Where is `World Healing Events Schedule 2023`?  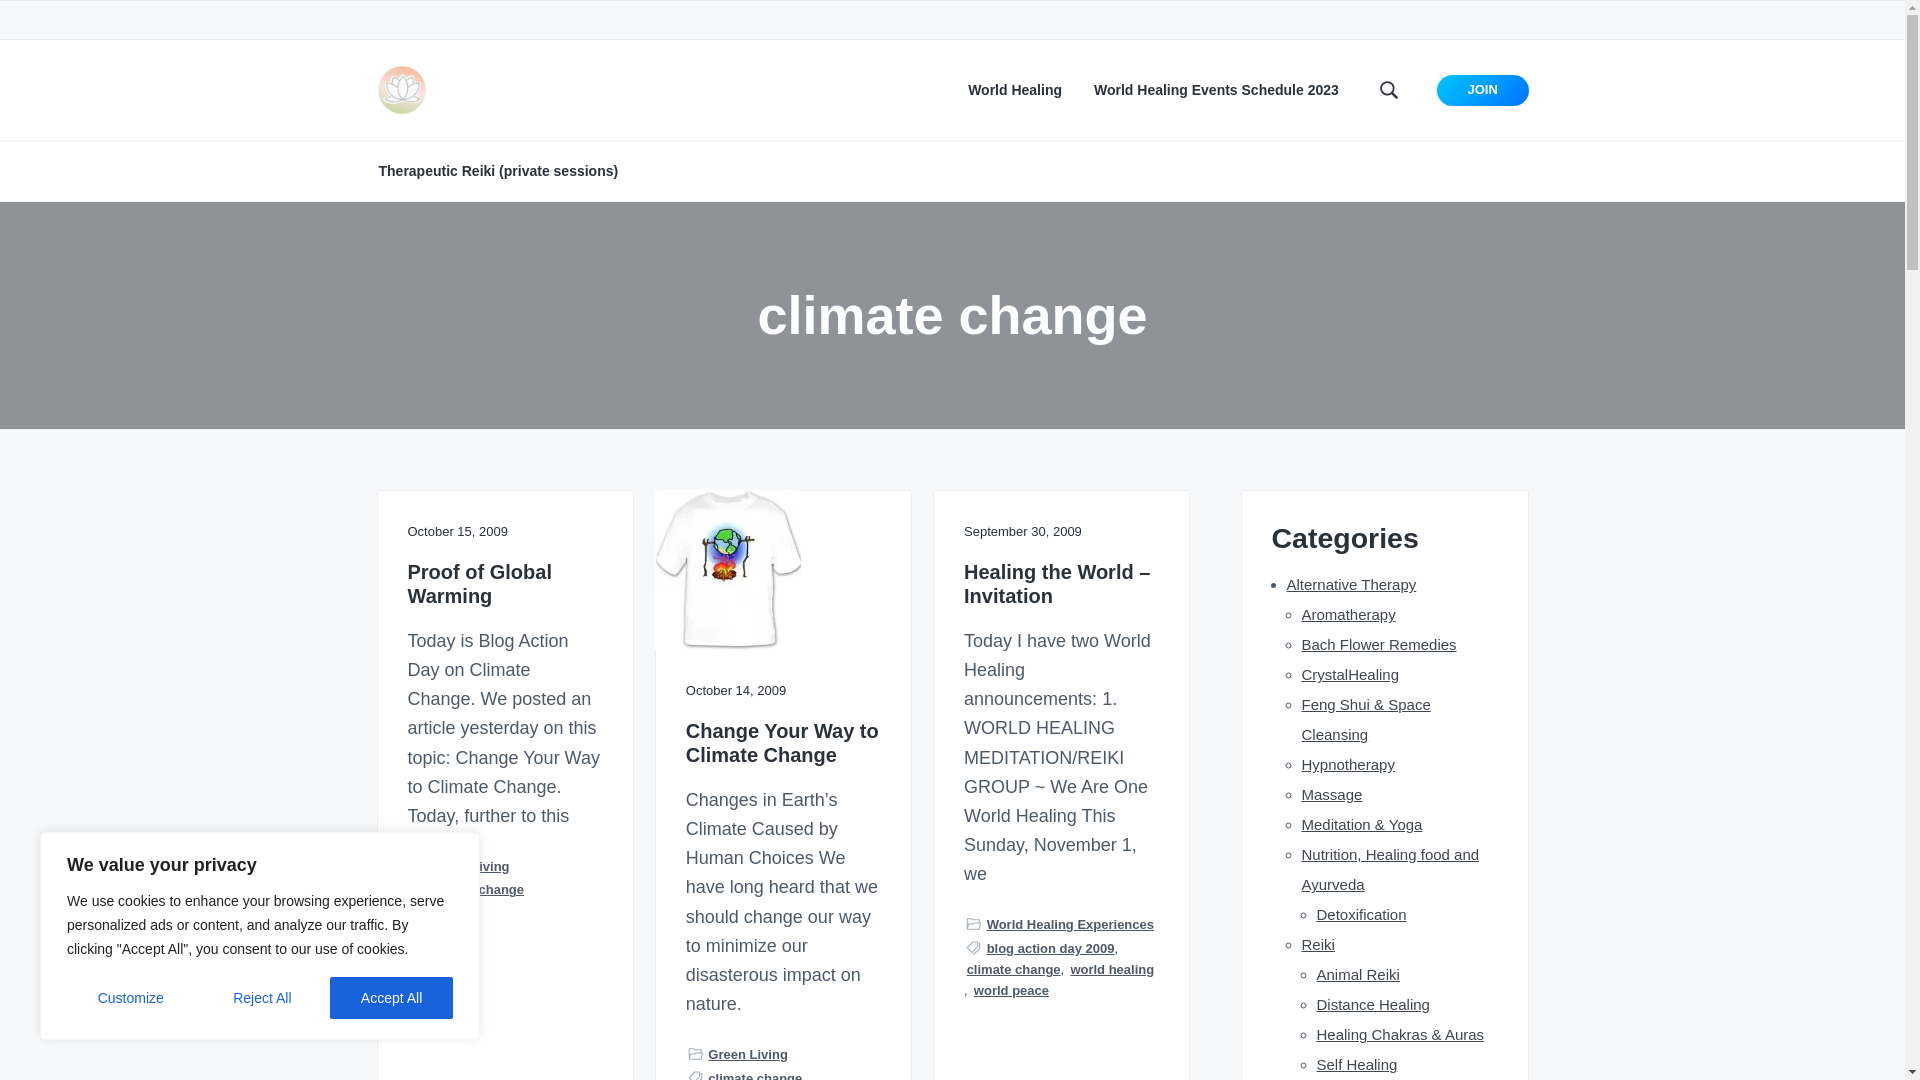 World Healing Events Schedule 2023 is located at coordinates (1216, 90).